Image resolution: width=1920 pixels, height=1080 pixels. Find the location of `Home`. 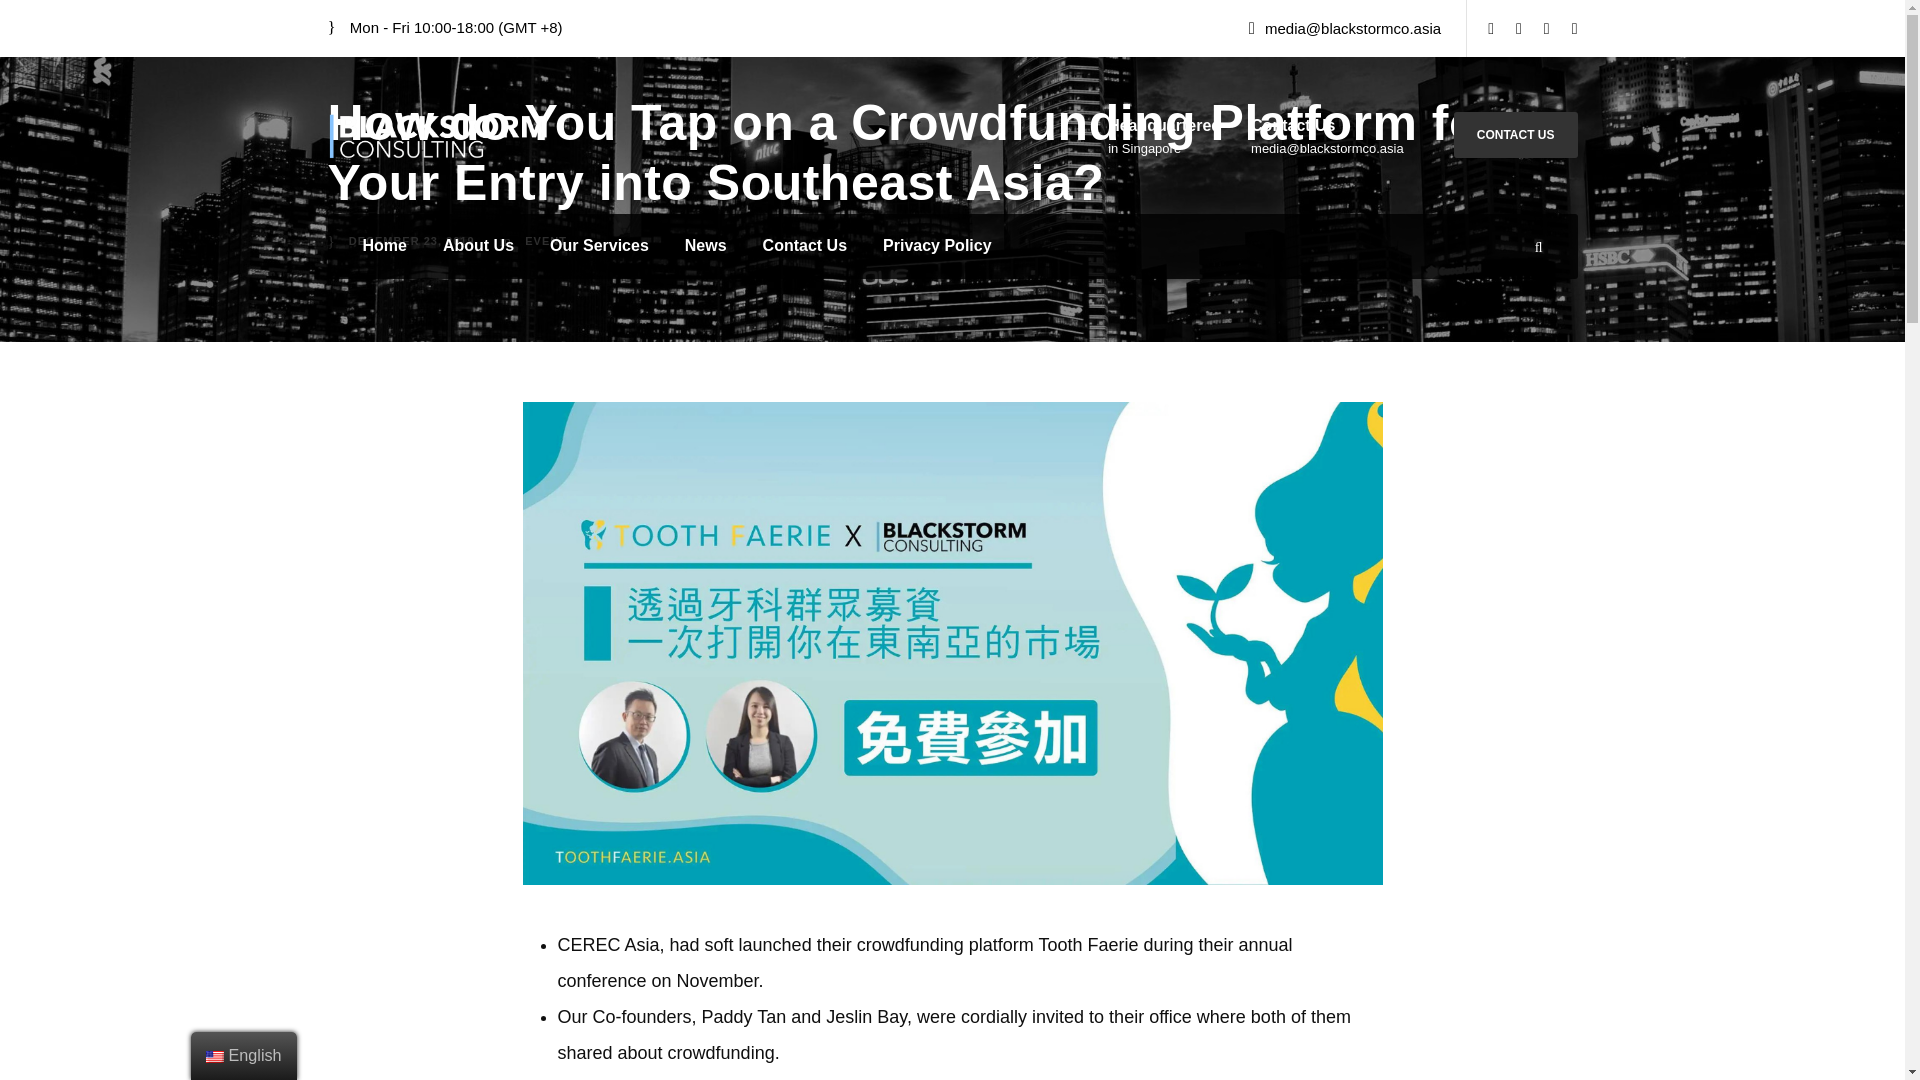

Home is located at coordinates (384, 255).